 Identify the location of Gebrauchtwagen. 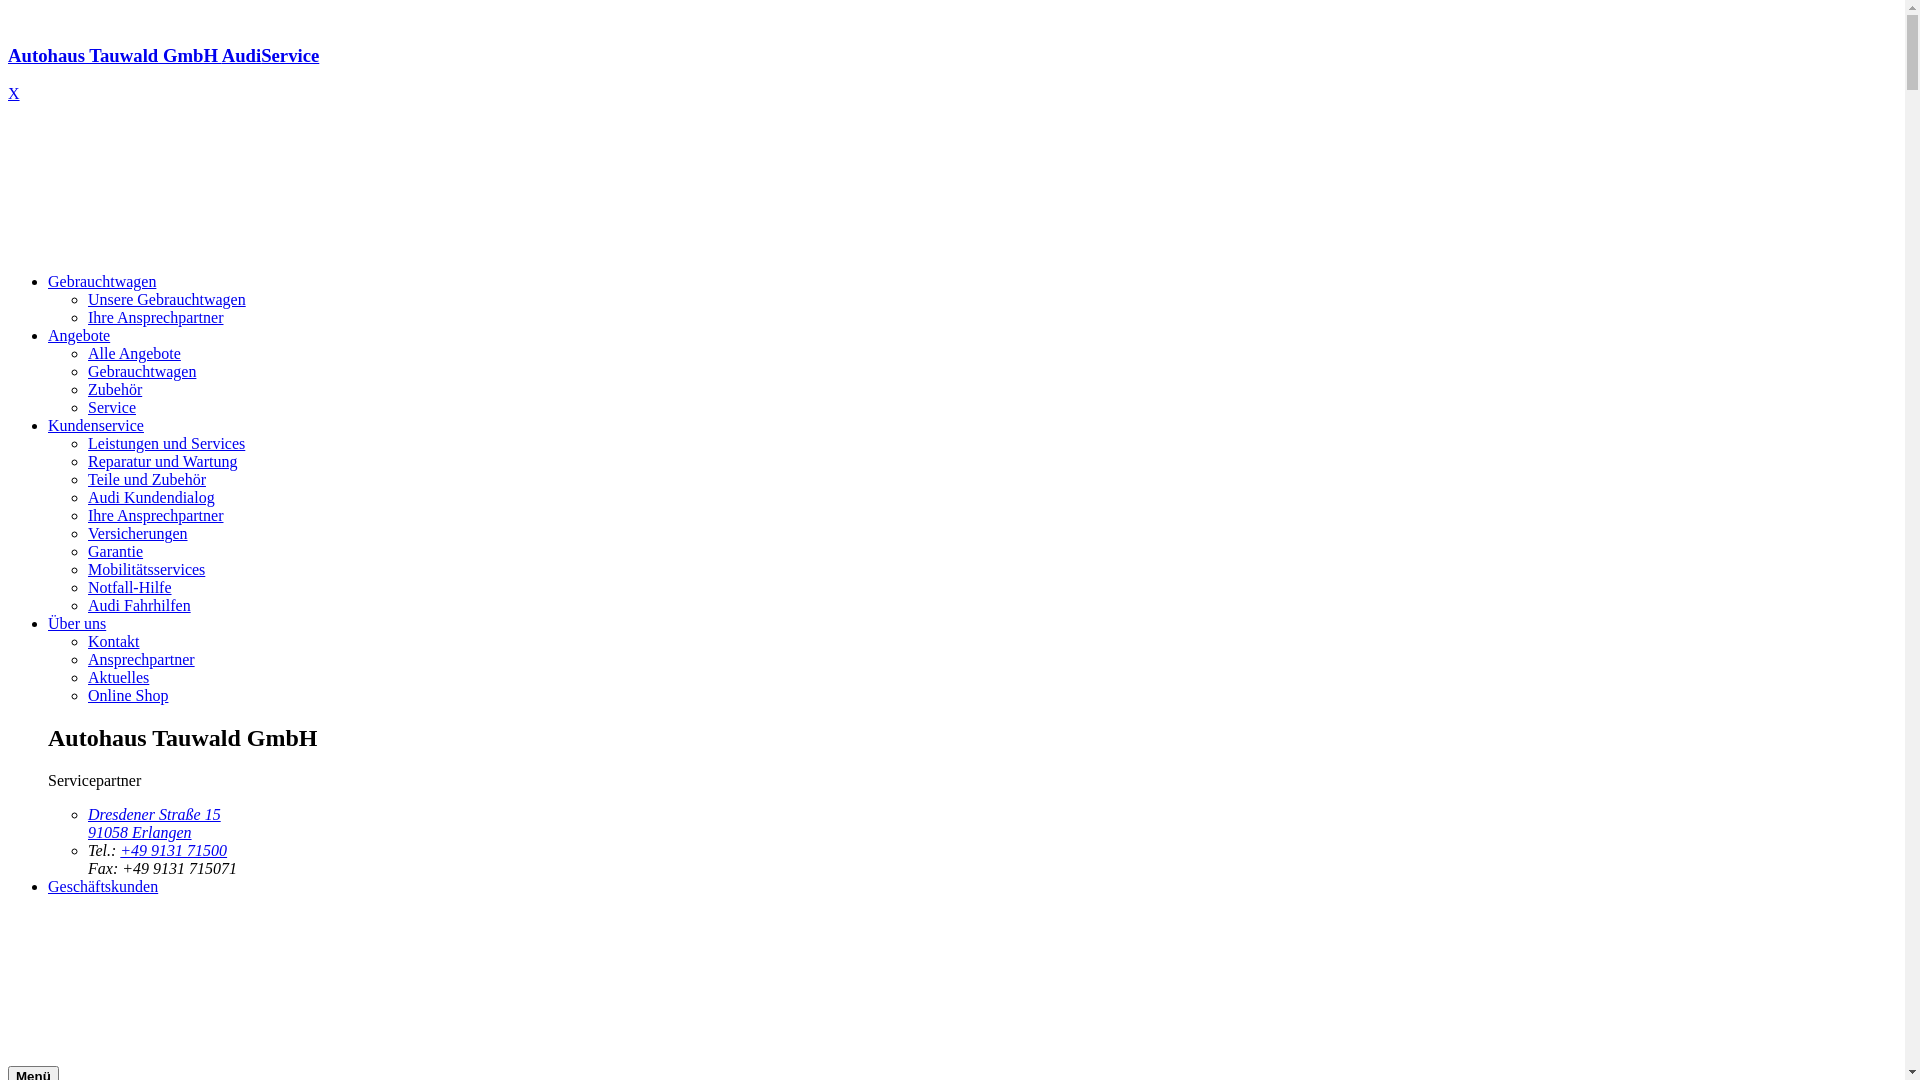
(102, 282).